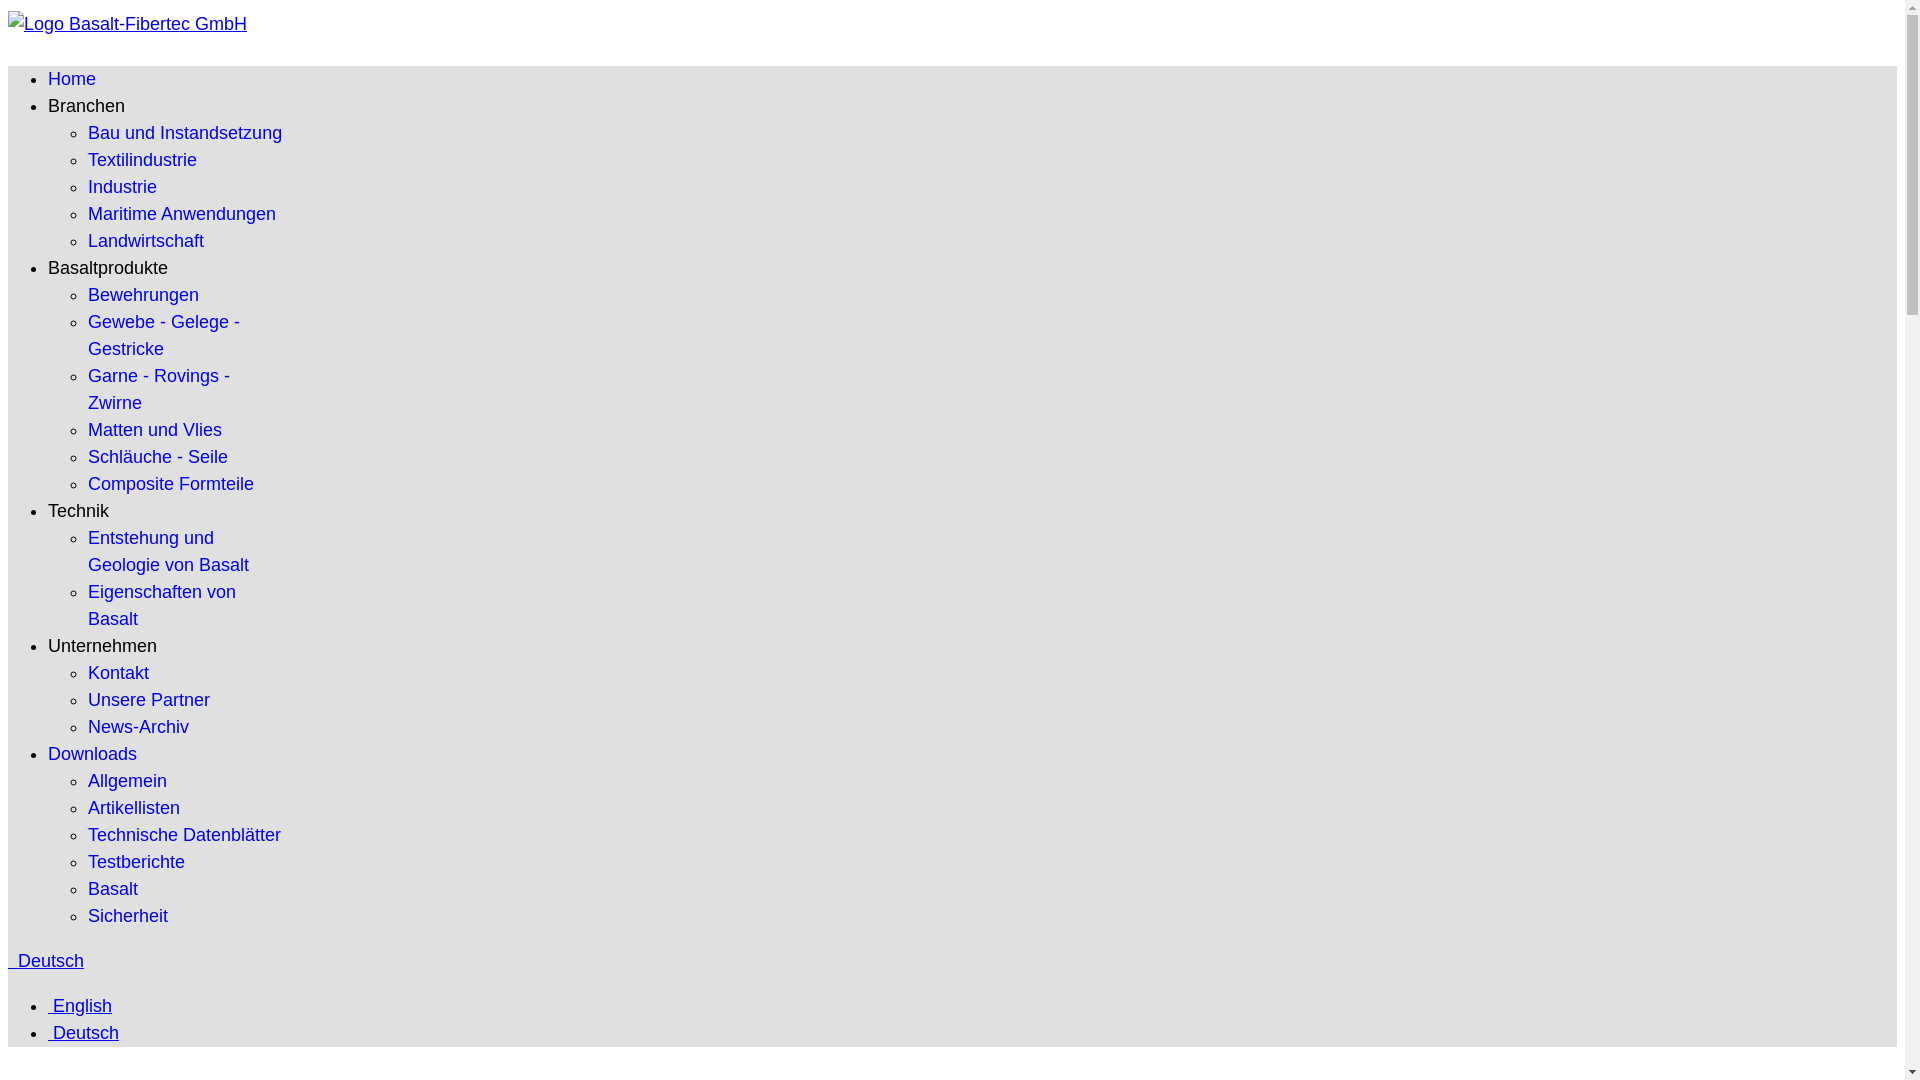  I want to click on Industrie, so click(122, 187).